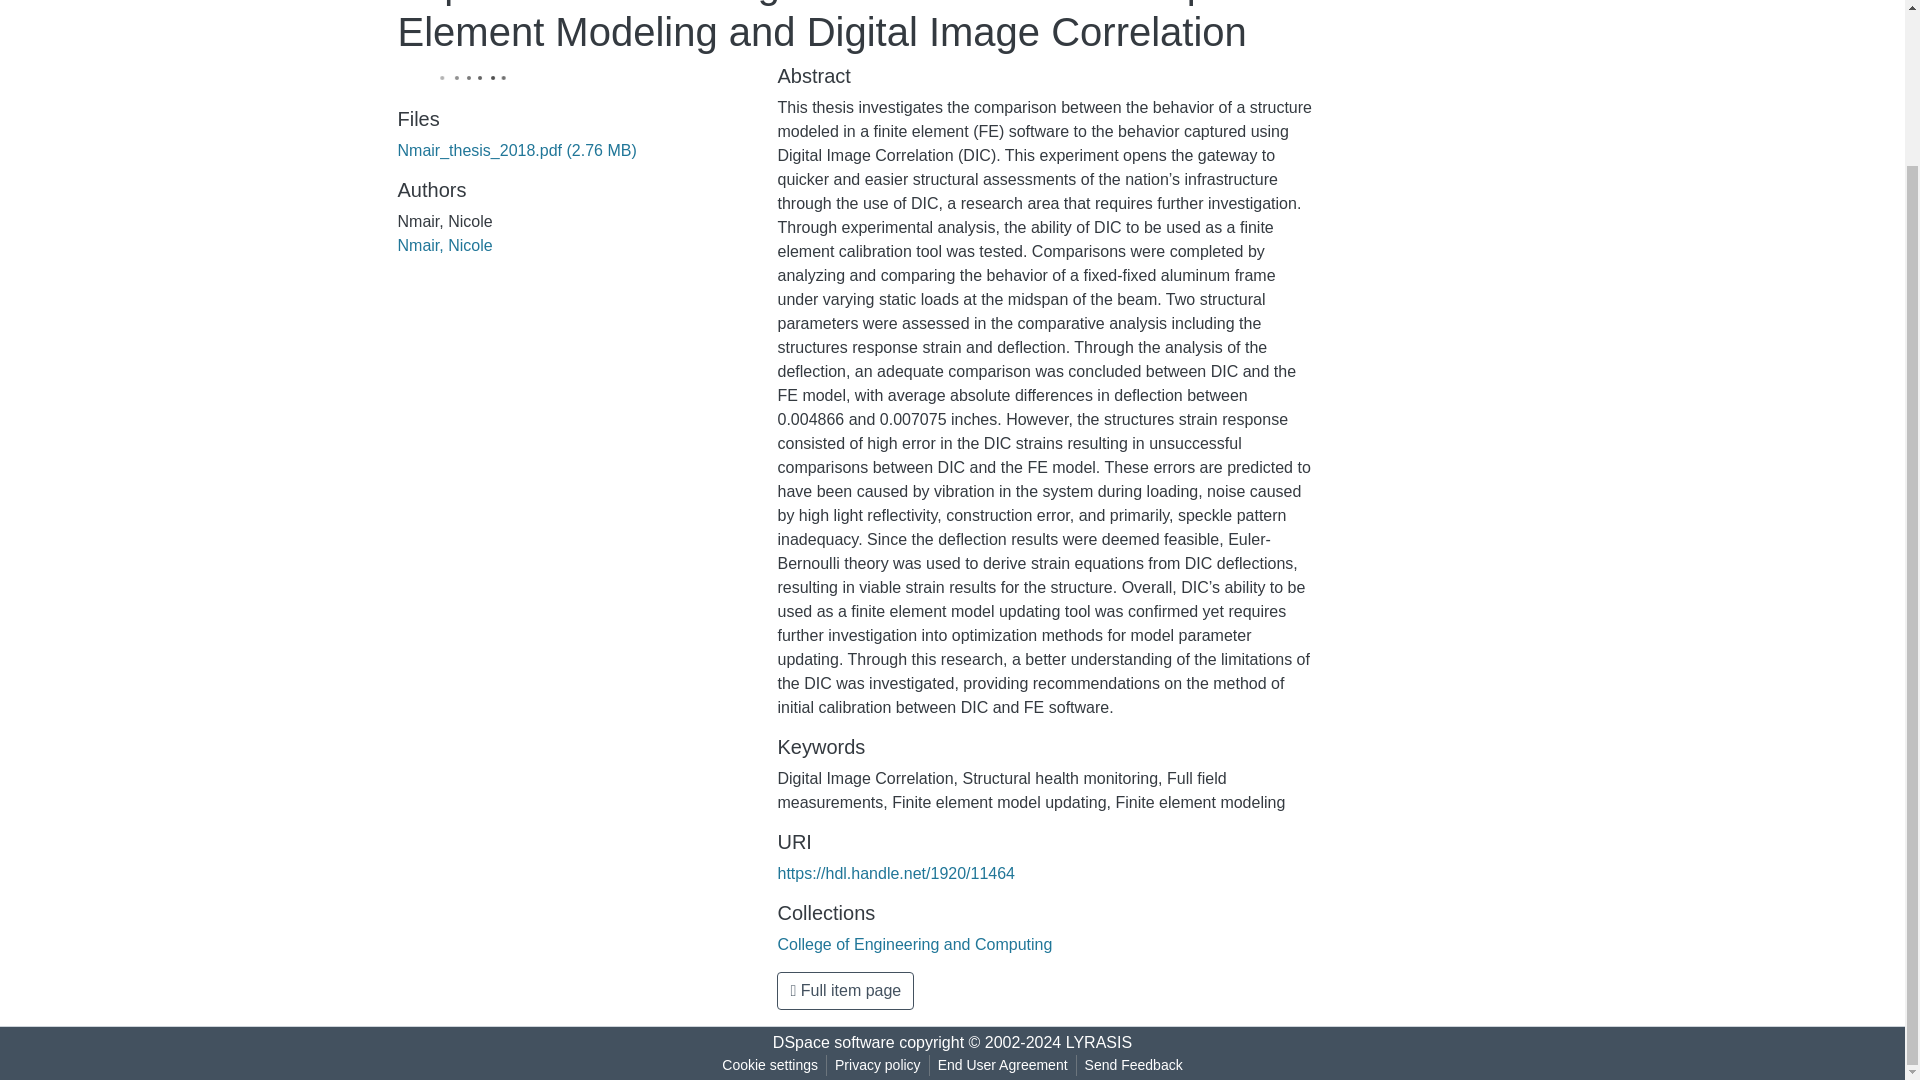  Describe the element at coordinates (1098, 1042) in the screenshot. I see `LYRASIS` at that location.